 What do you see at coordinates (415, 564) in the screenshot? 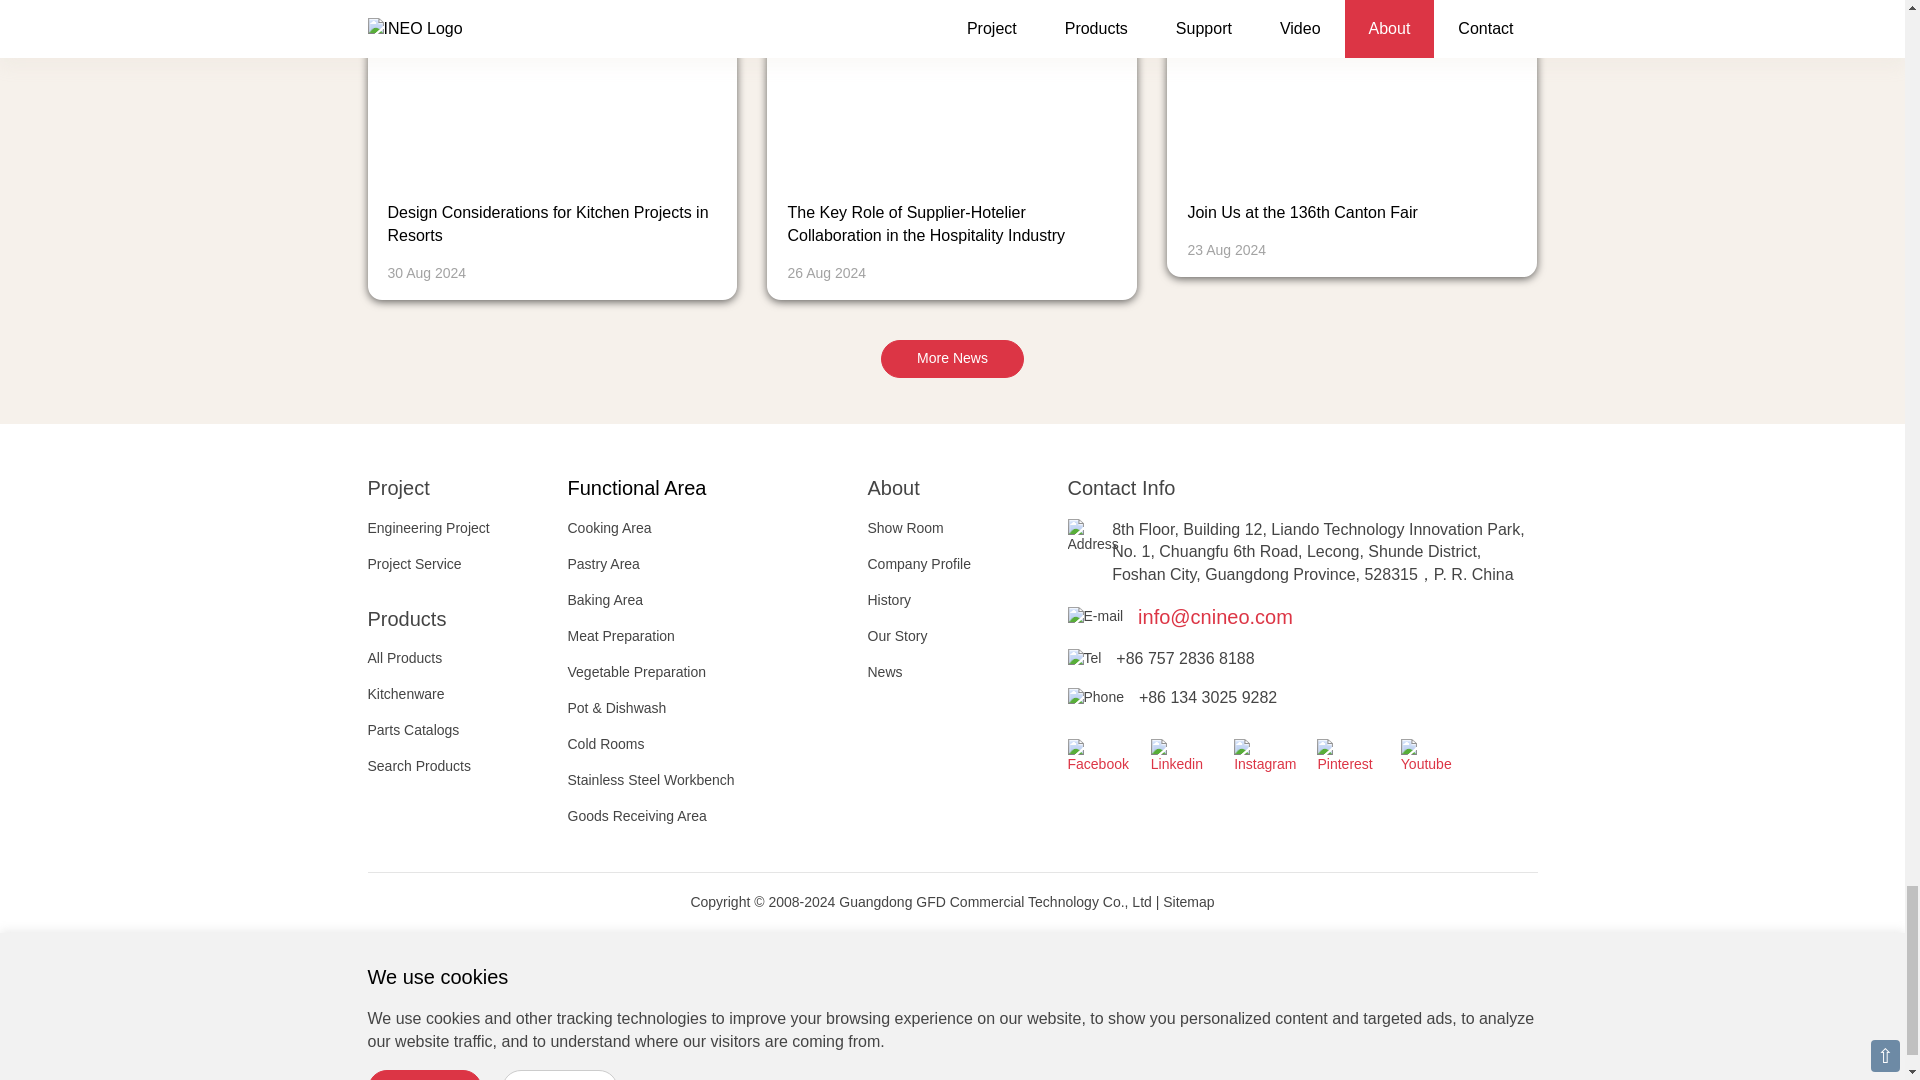
I see `Project Service` at bounding box center [415, 564].